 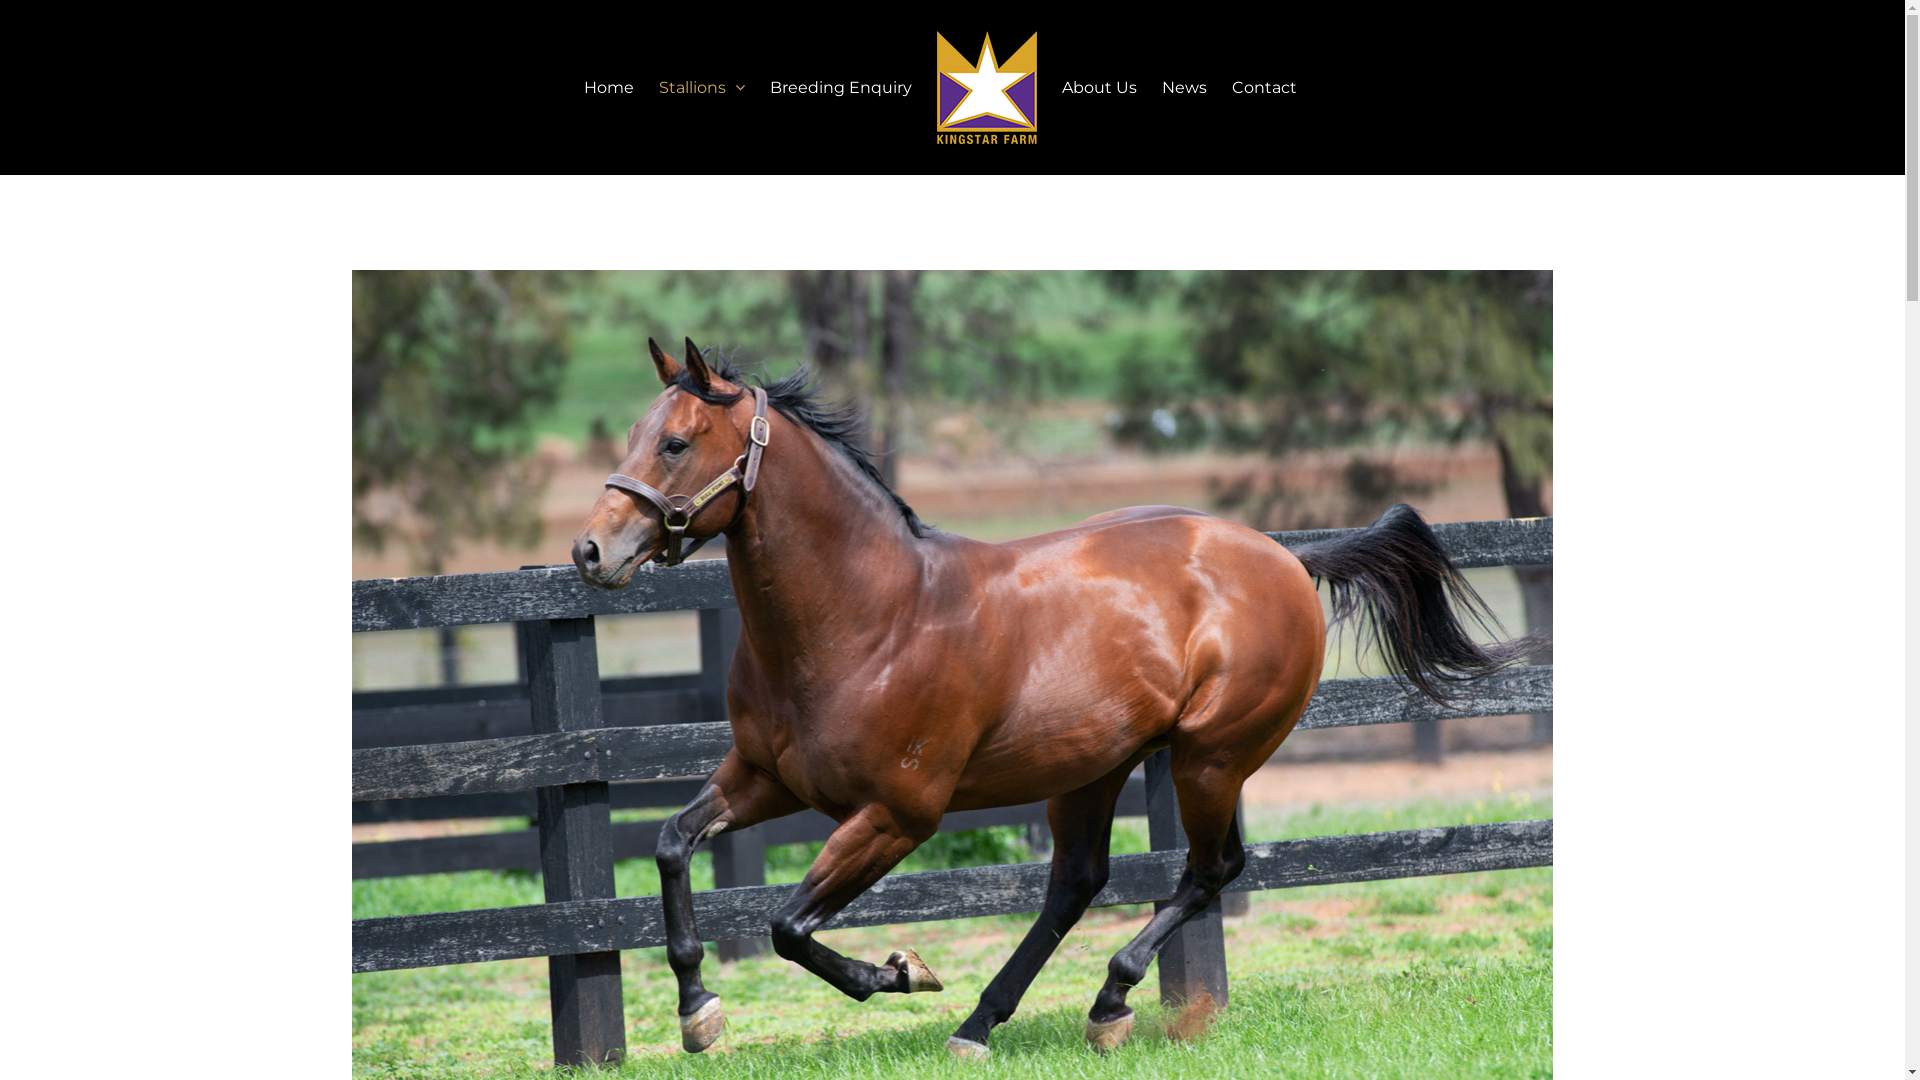 What do you see at coordinates (609, 88) in the screenshot?
I see `Home` at bounding box center [609, 88].